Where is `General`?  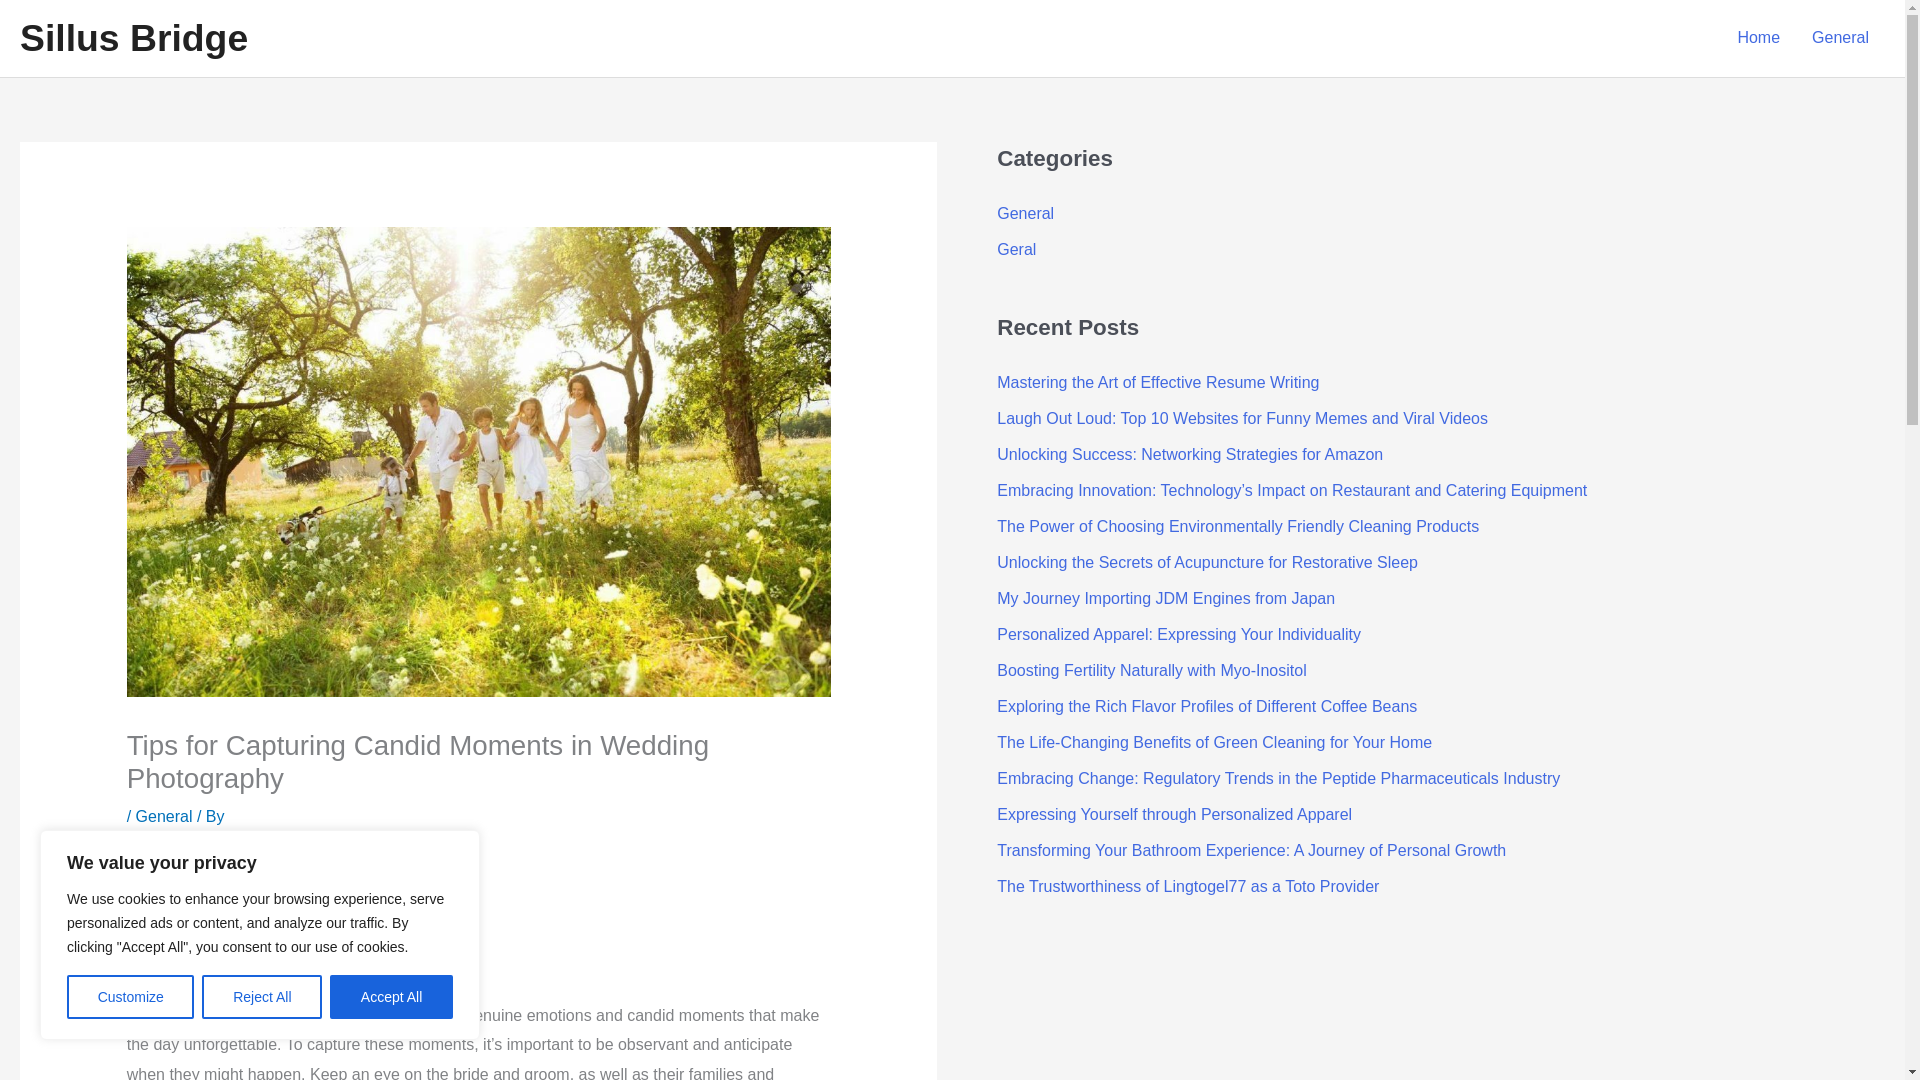 General is located at coordinates (1025, 214).